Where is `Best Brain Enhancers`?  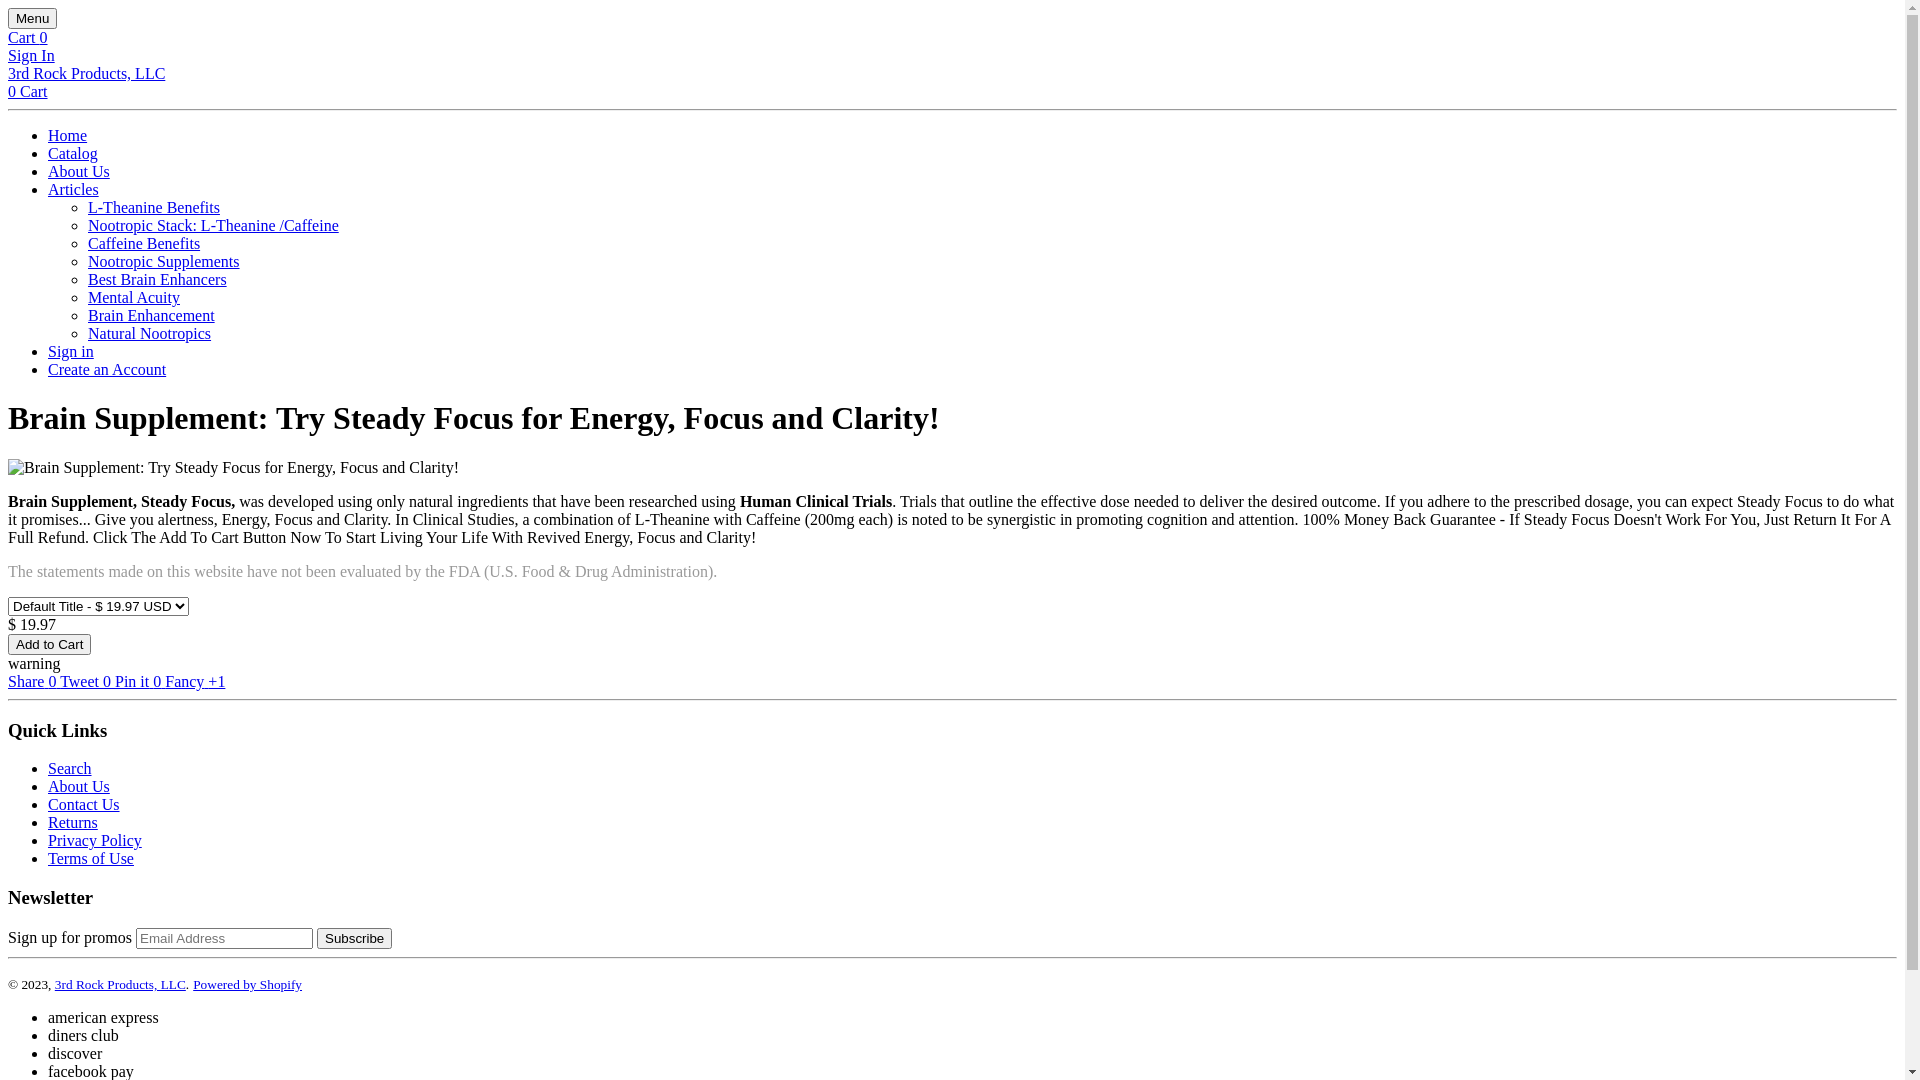
Best Brain Enhancers is located at coordinates (158, 280).